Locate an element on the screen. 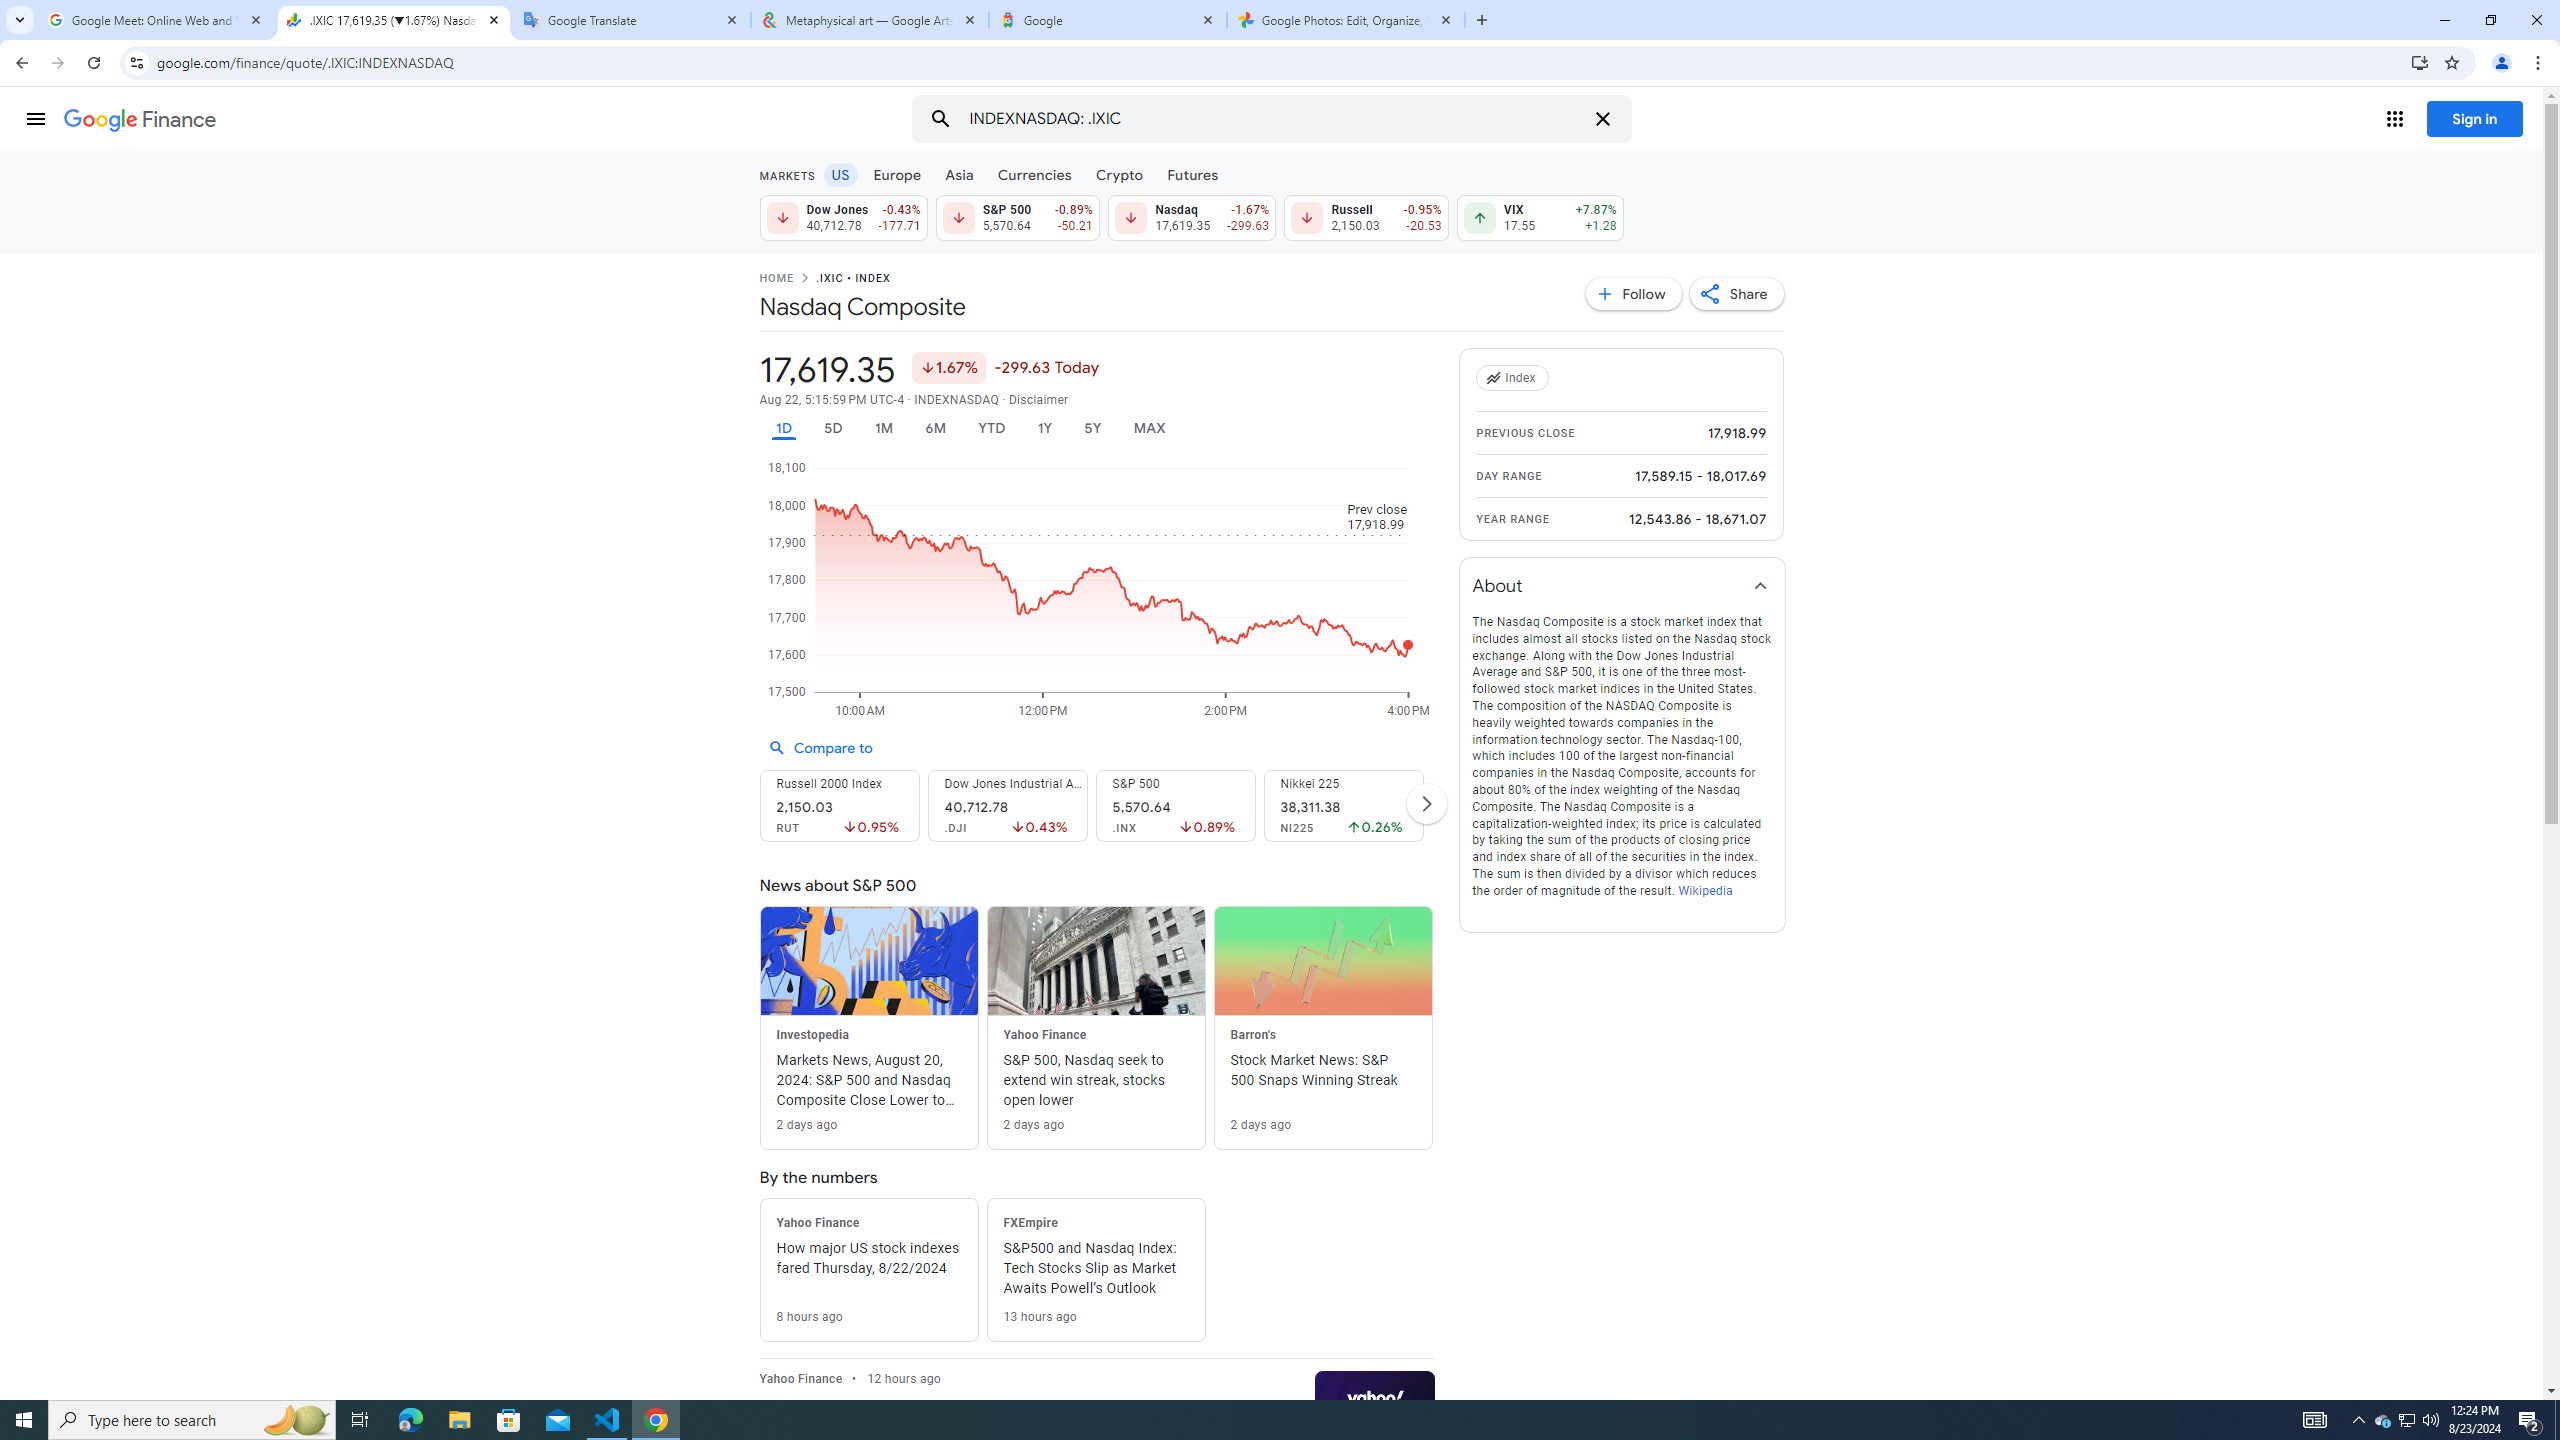 This screenshot has height=1440, width=2560. 5Y is located at coordinates (1092, 428).